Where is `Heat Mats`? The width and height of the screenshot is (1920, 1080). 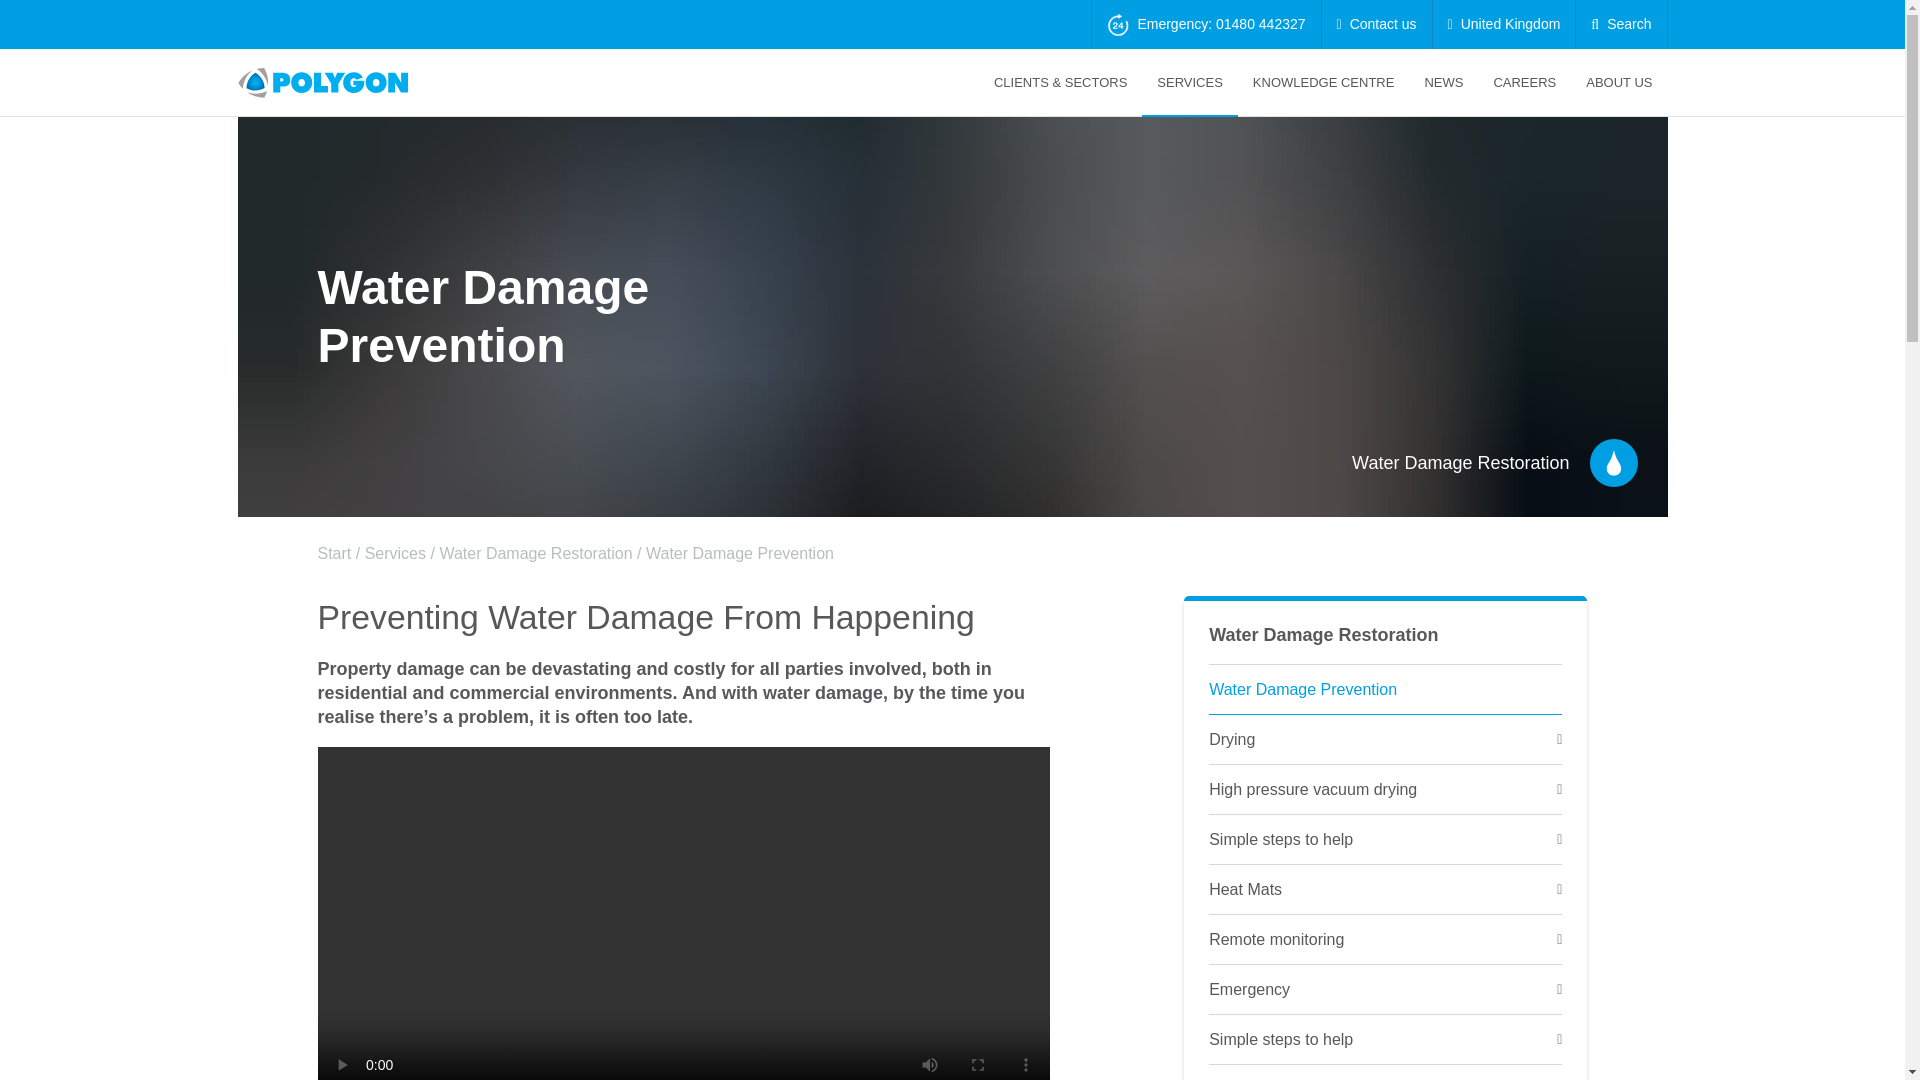
Heat Mats is located at coordinates (1386, 890).